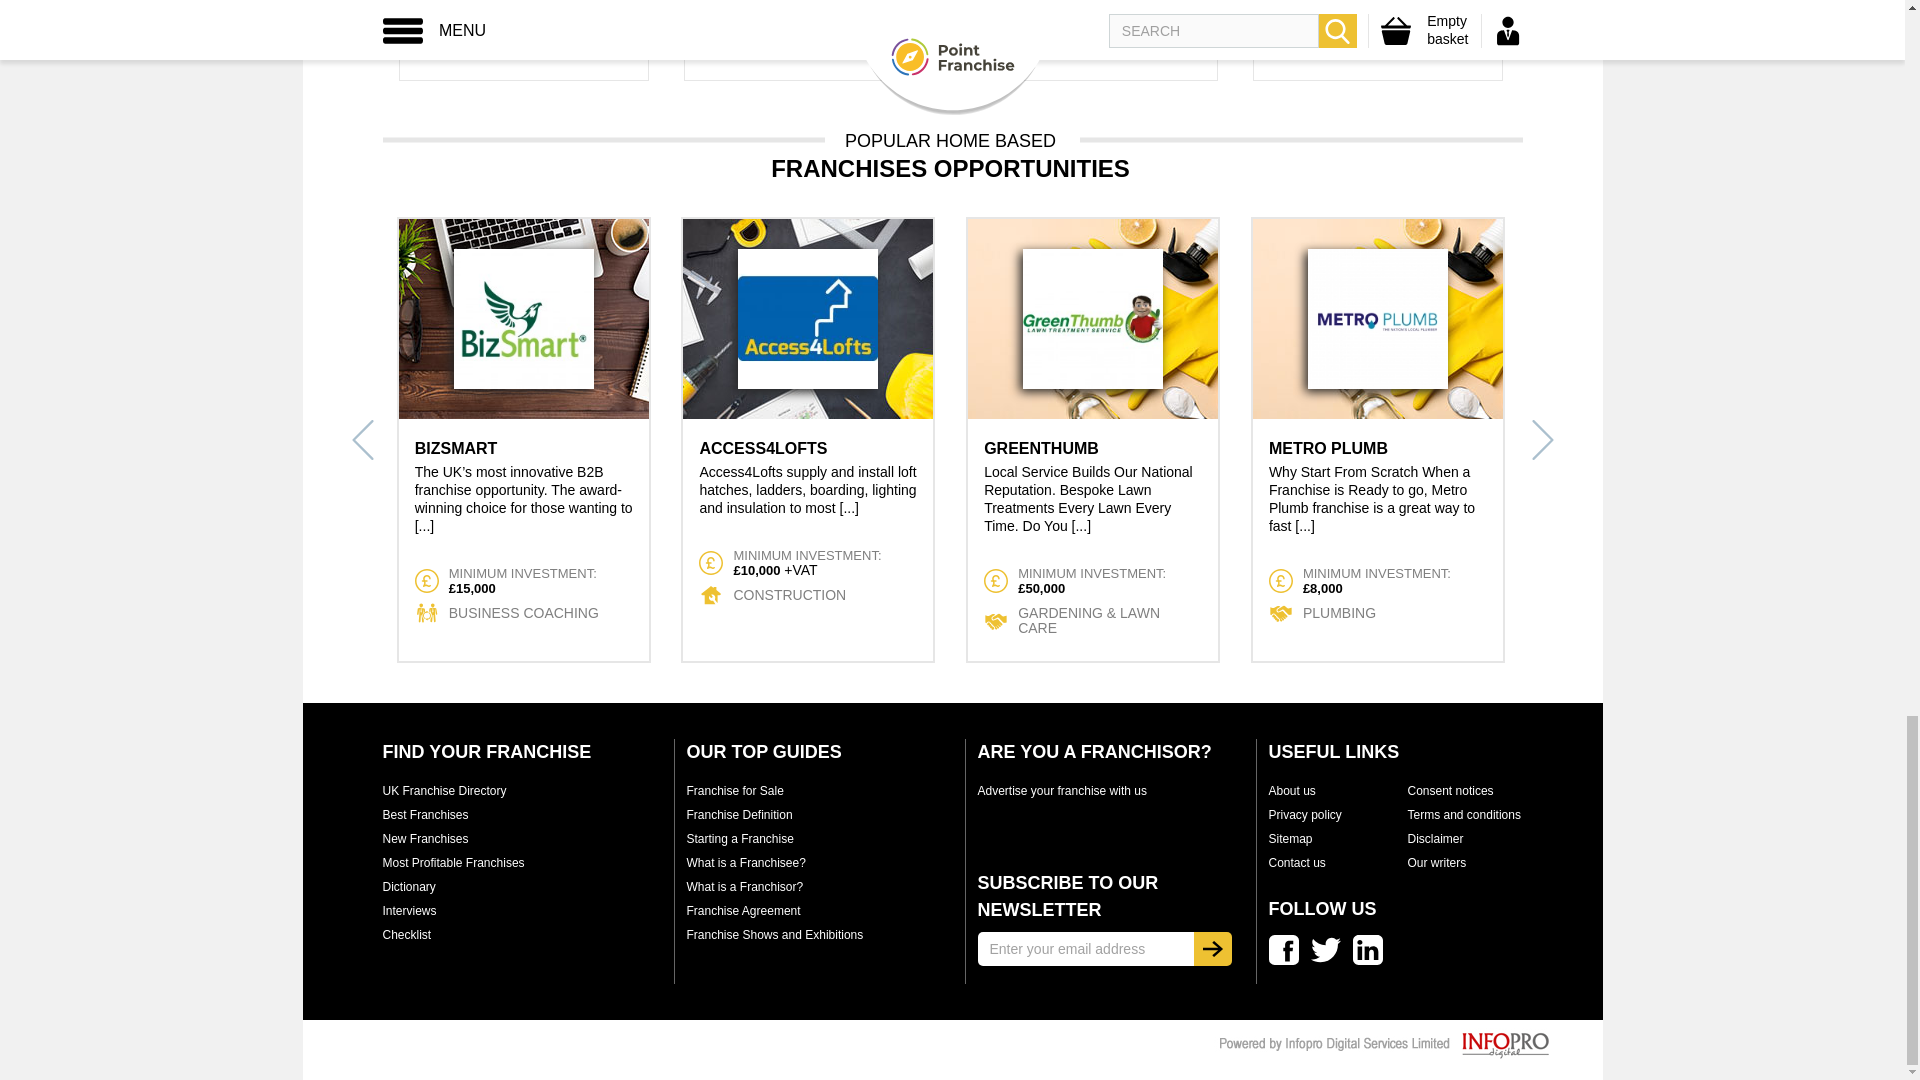  What do you see at coordinates (406, 934) in the screenshot?
I see `Checklist` at bounding box center [406, 934].